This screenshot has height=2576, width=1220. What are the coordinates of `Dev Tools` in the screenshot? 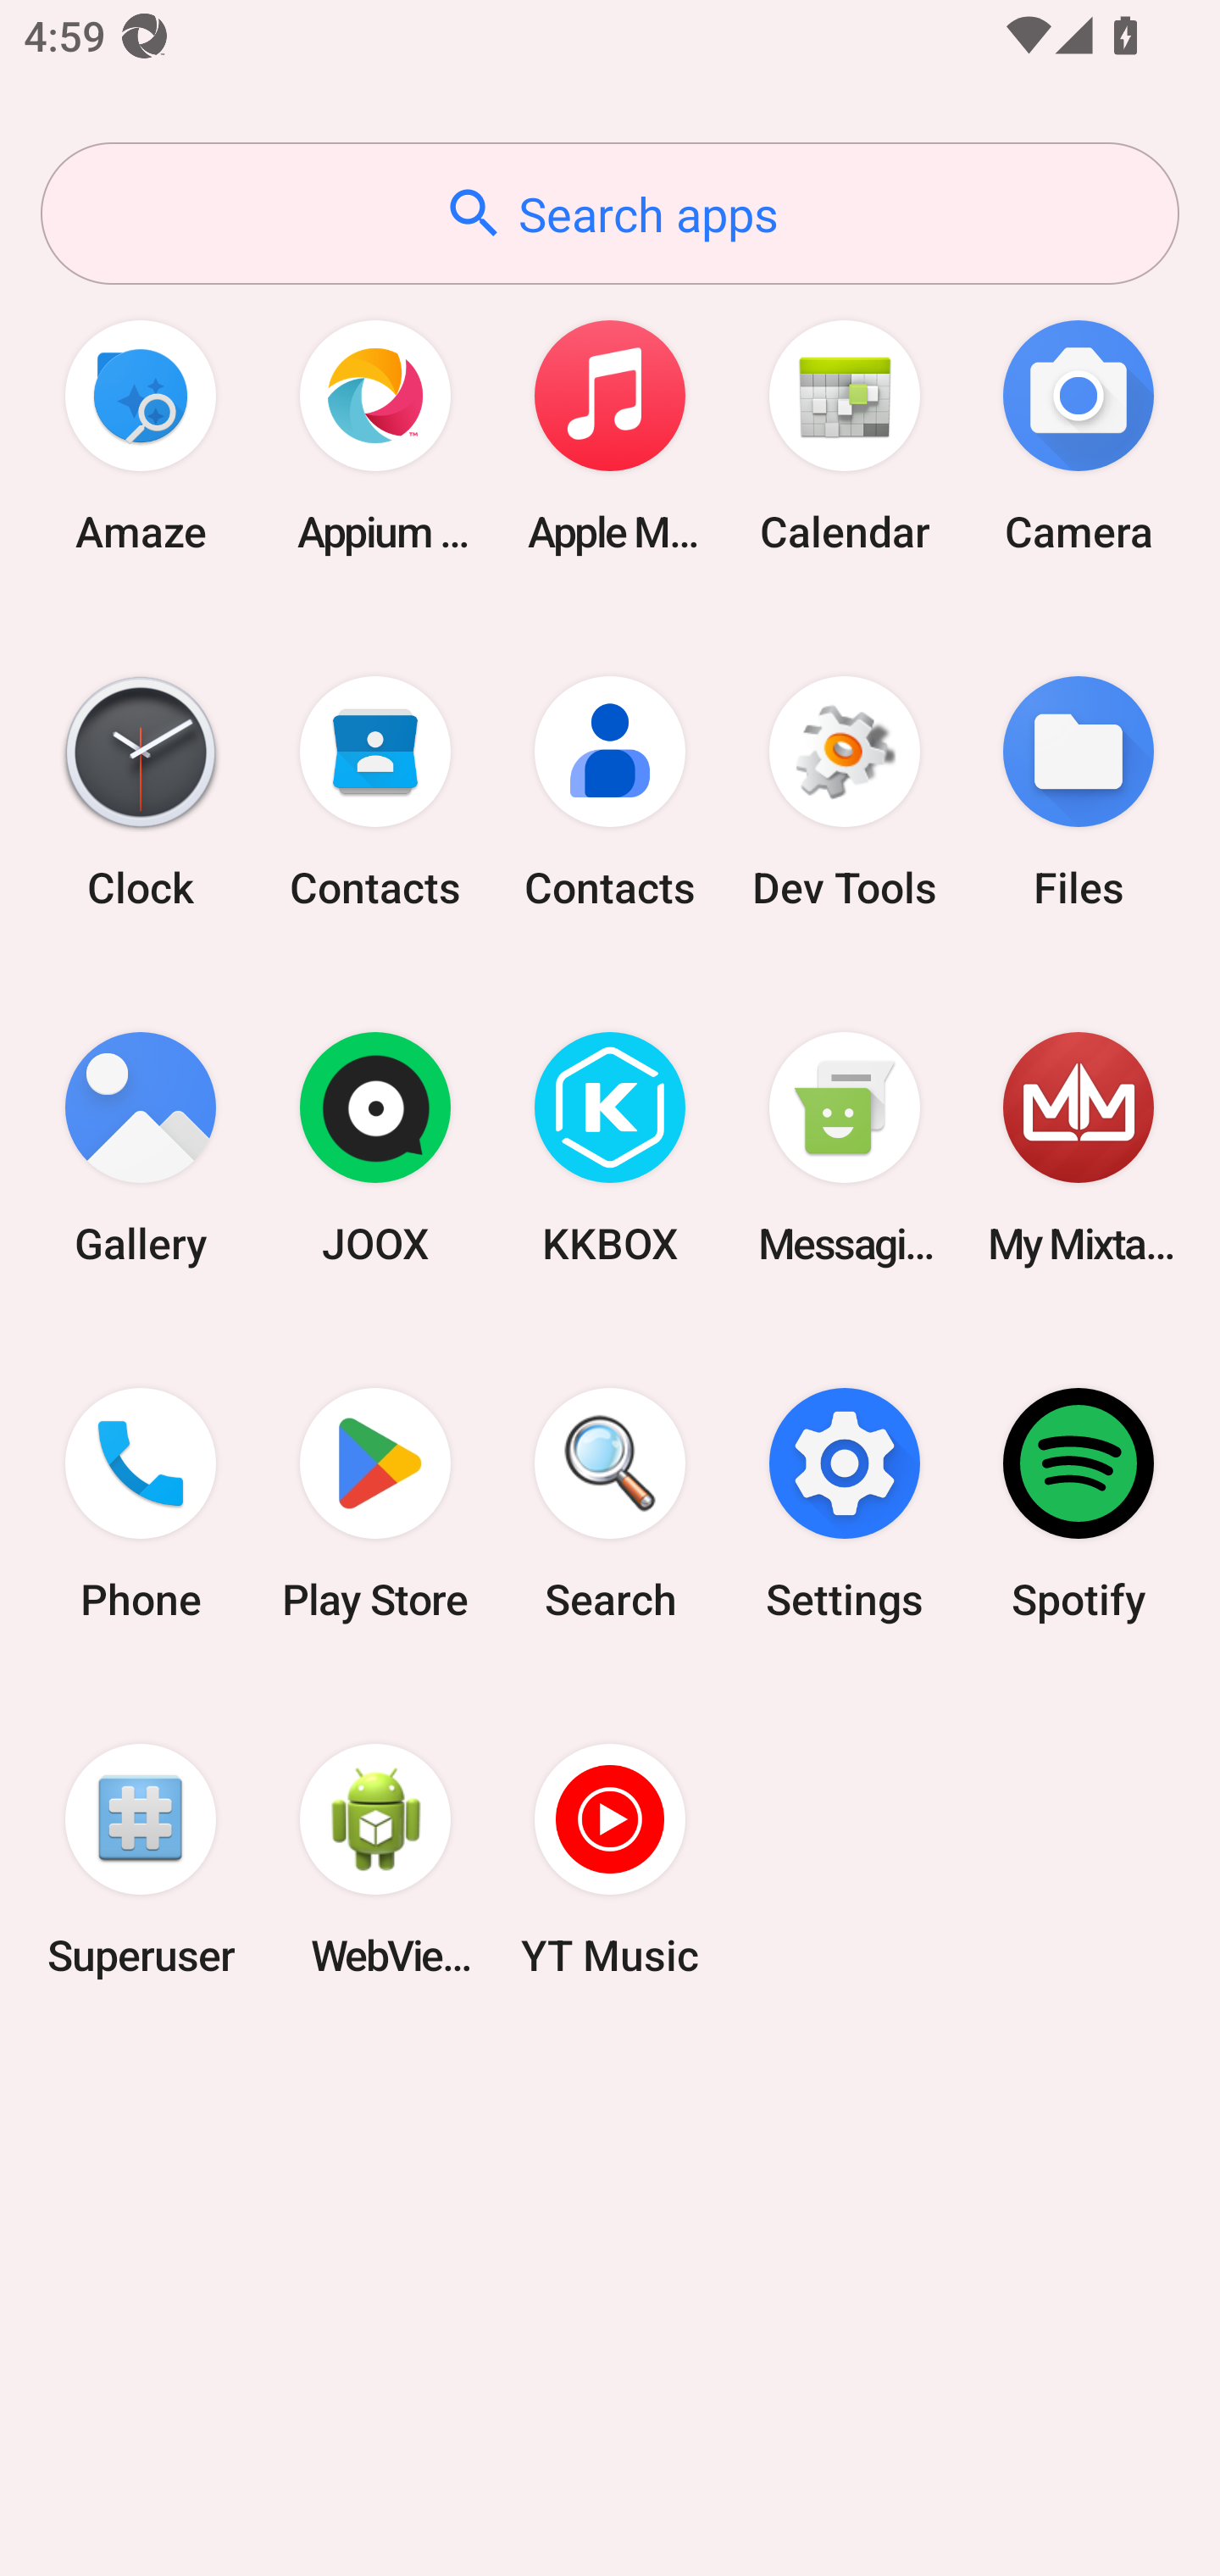 It's located at (844, 791).